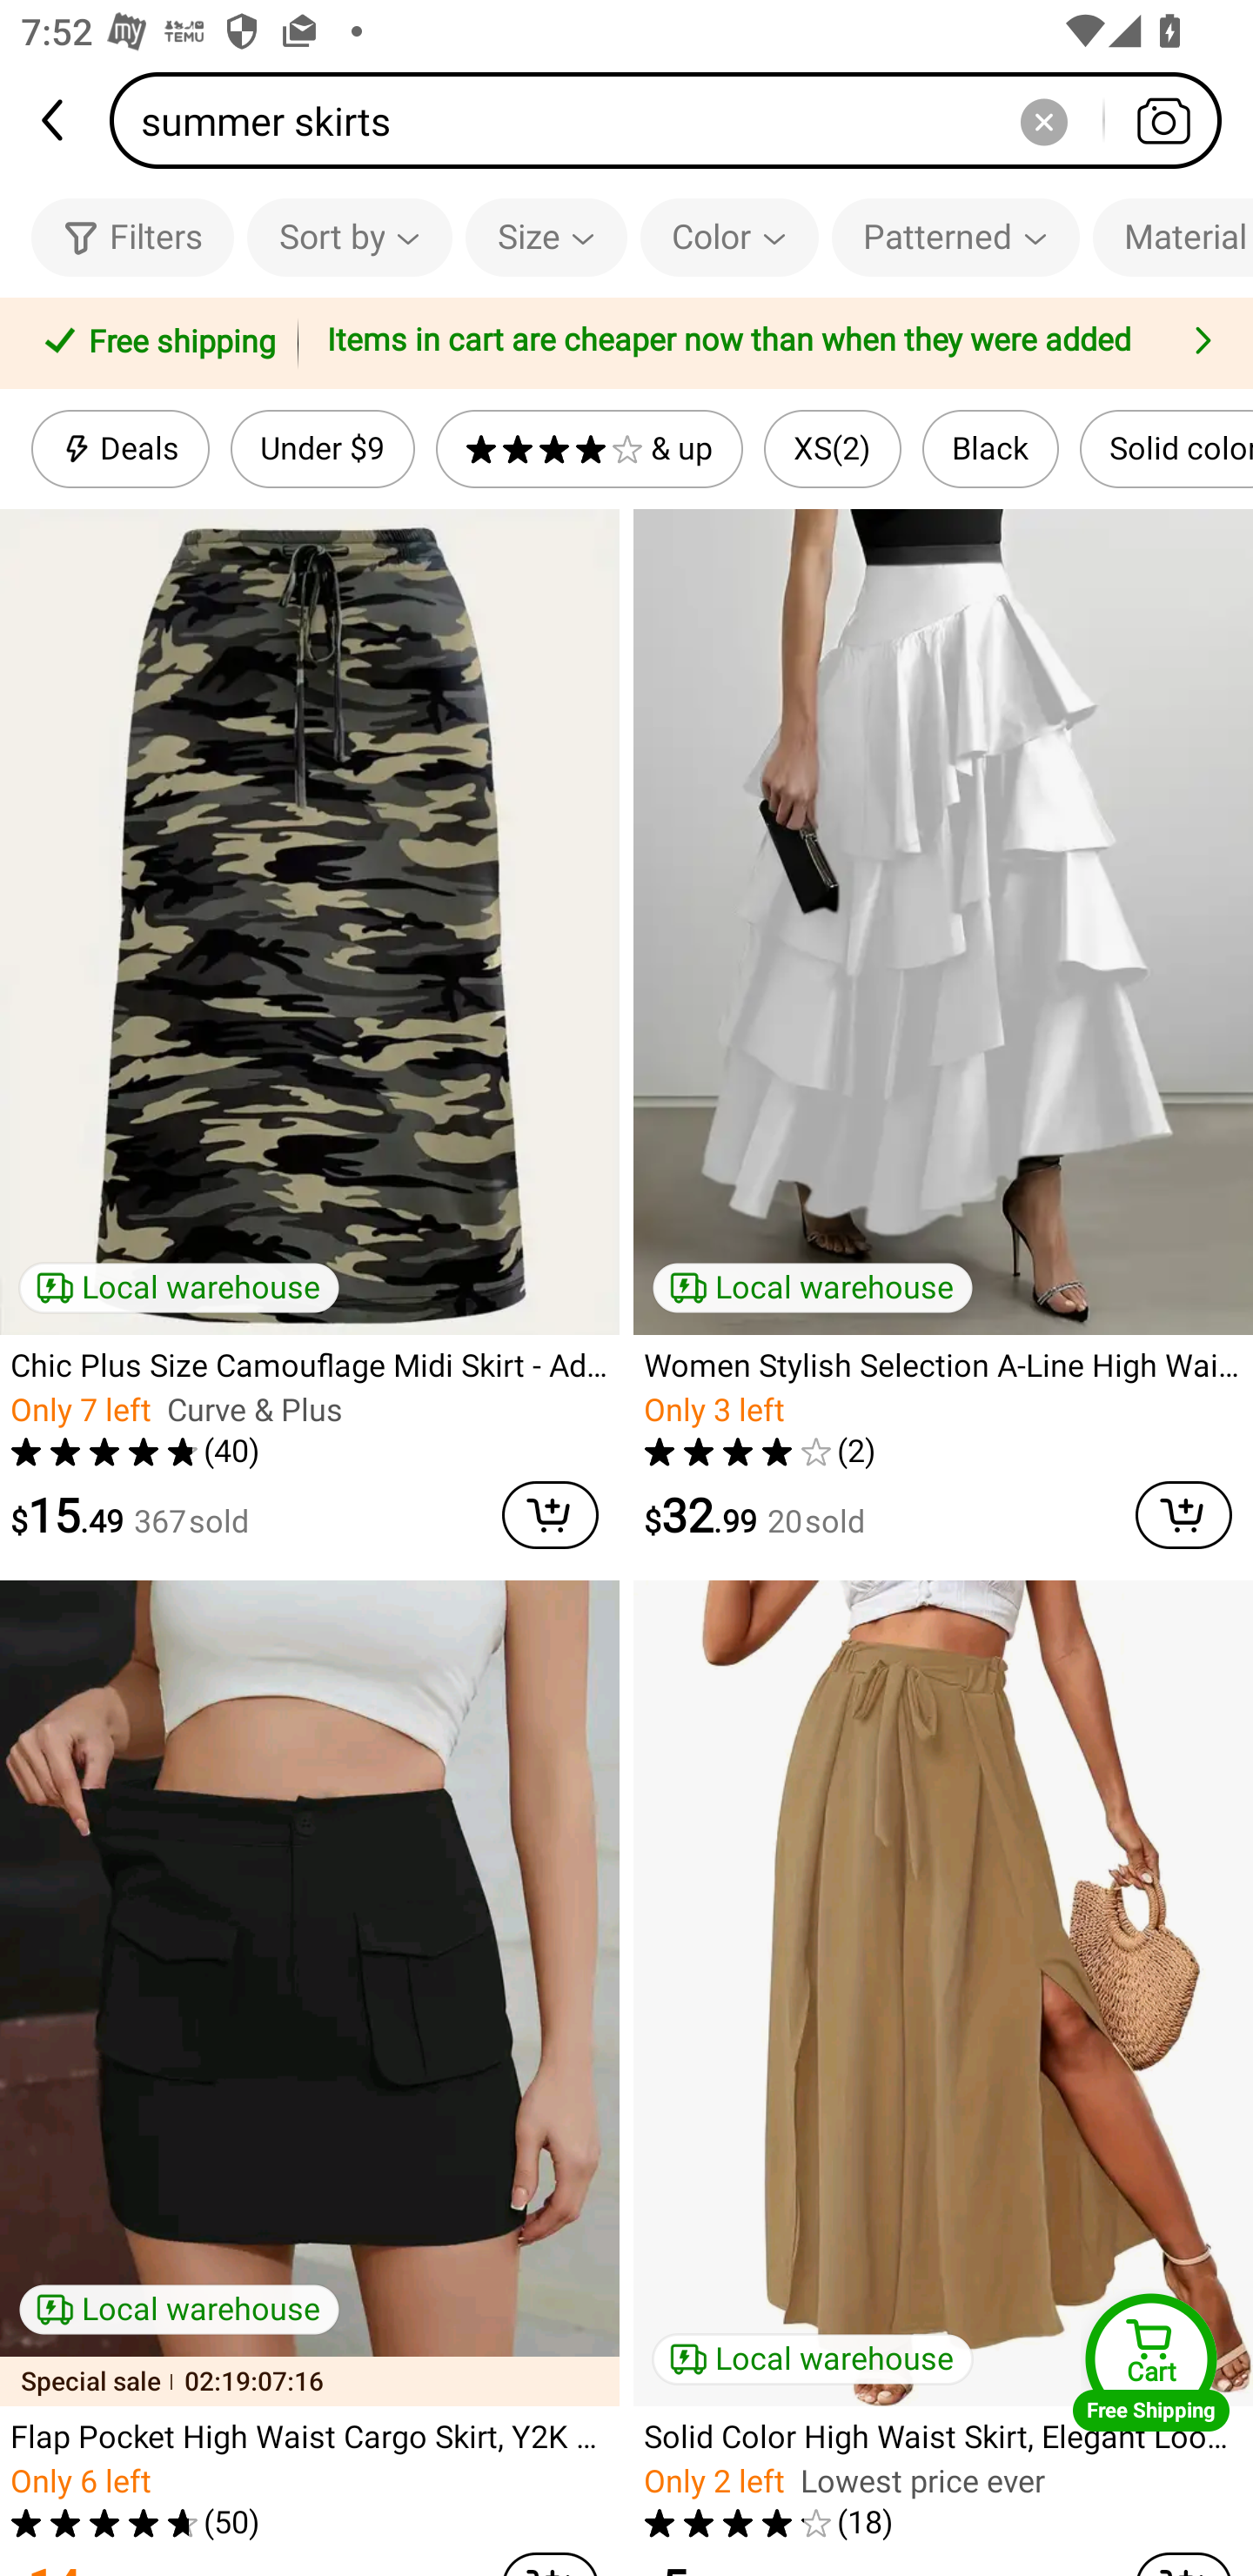  Describe the element at coordinates (546, 237) in the screenshot. I see `Size` at that location.